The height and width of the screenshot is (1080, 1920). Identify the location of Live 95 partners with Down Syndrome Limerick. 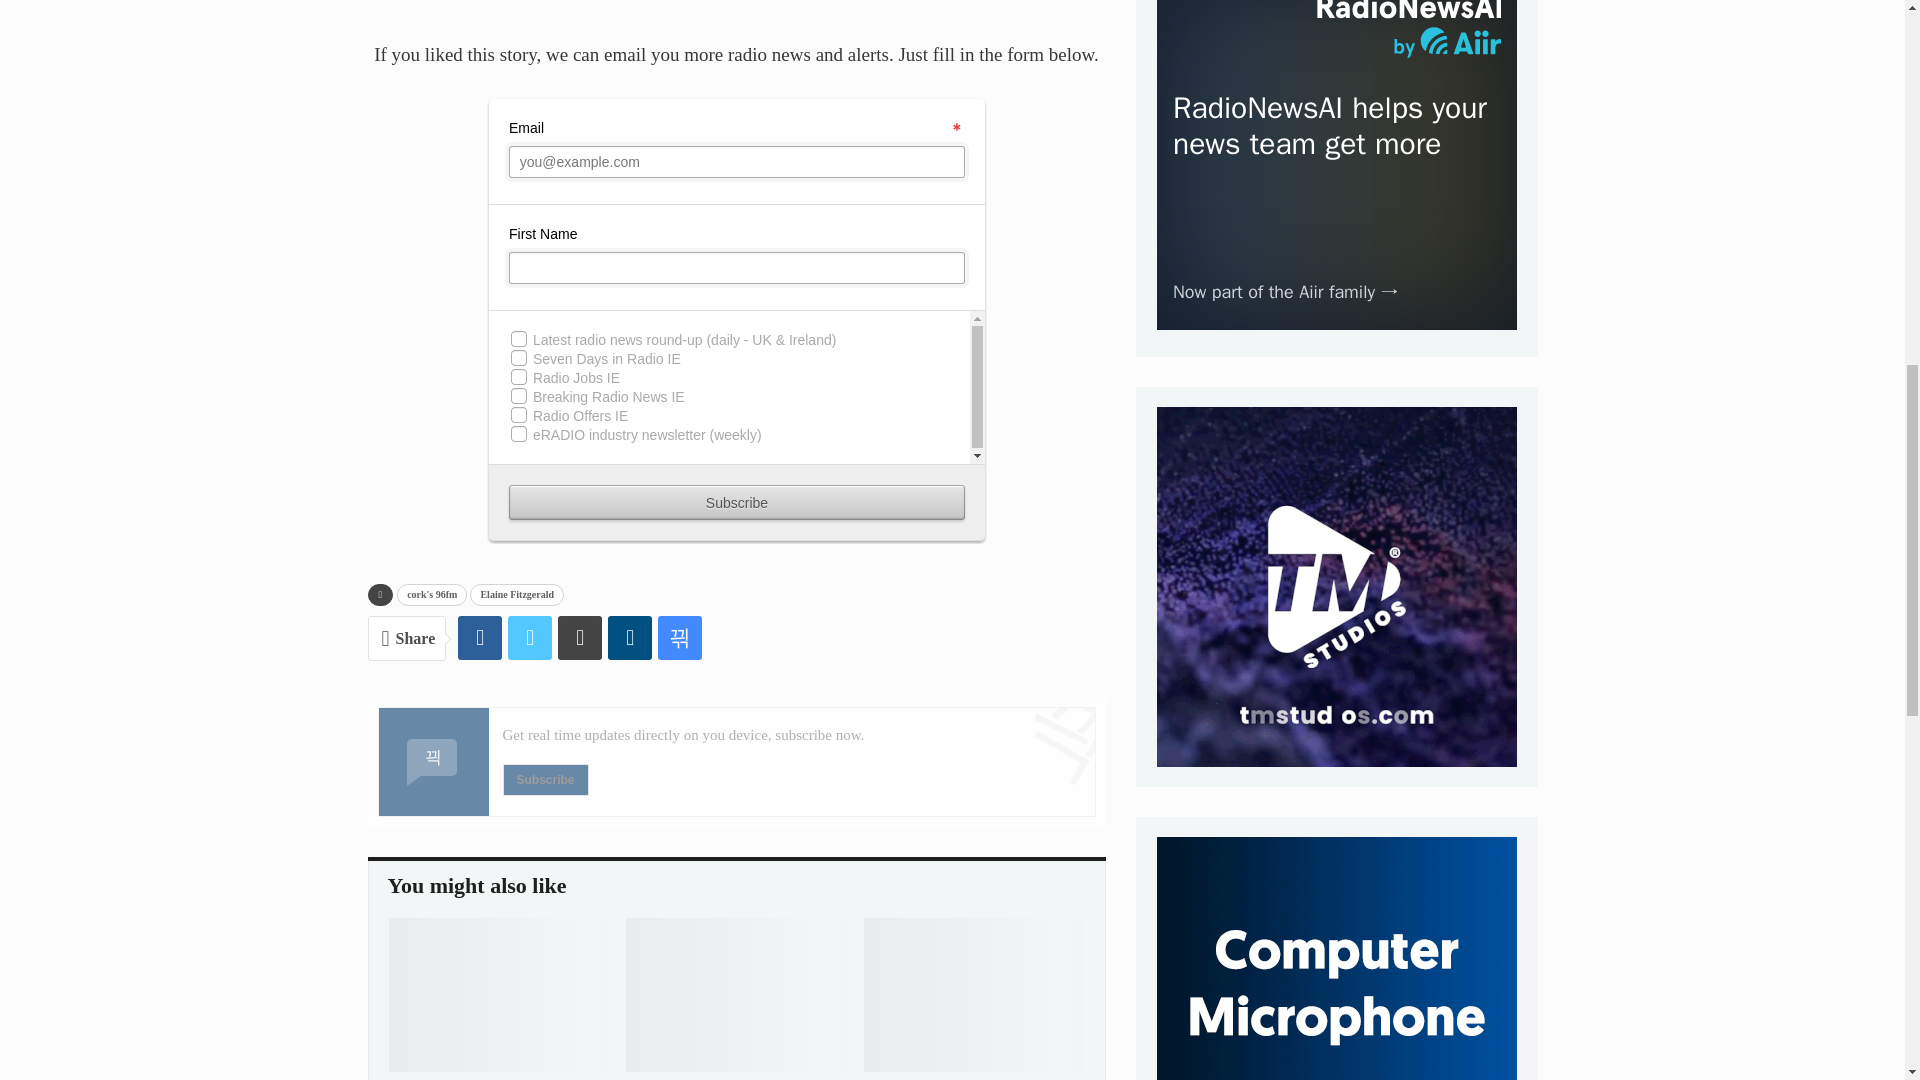
(974, 995).